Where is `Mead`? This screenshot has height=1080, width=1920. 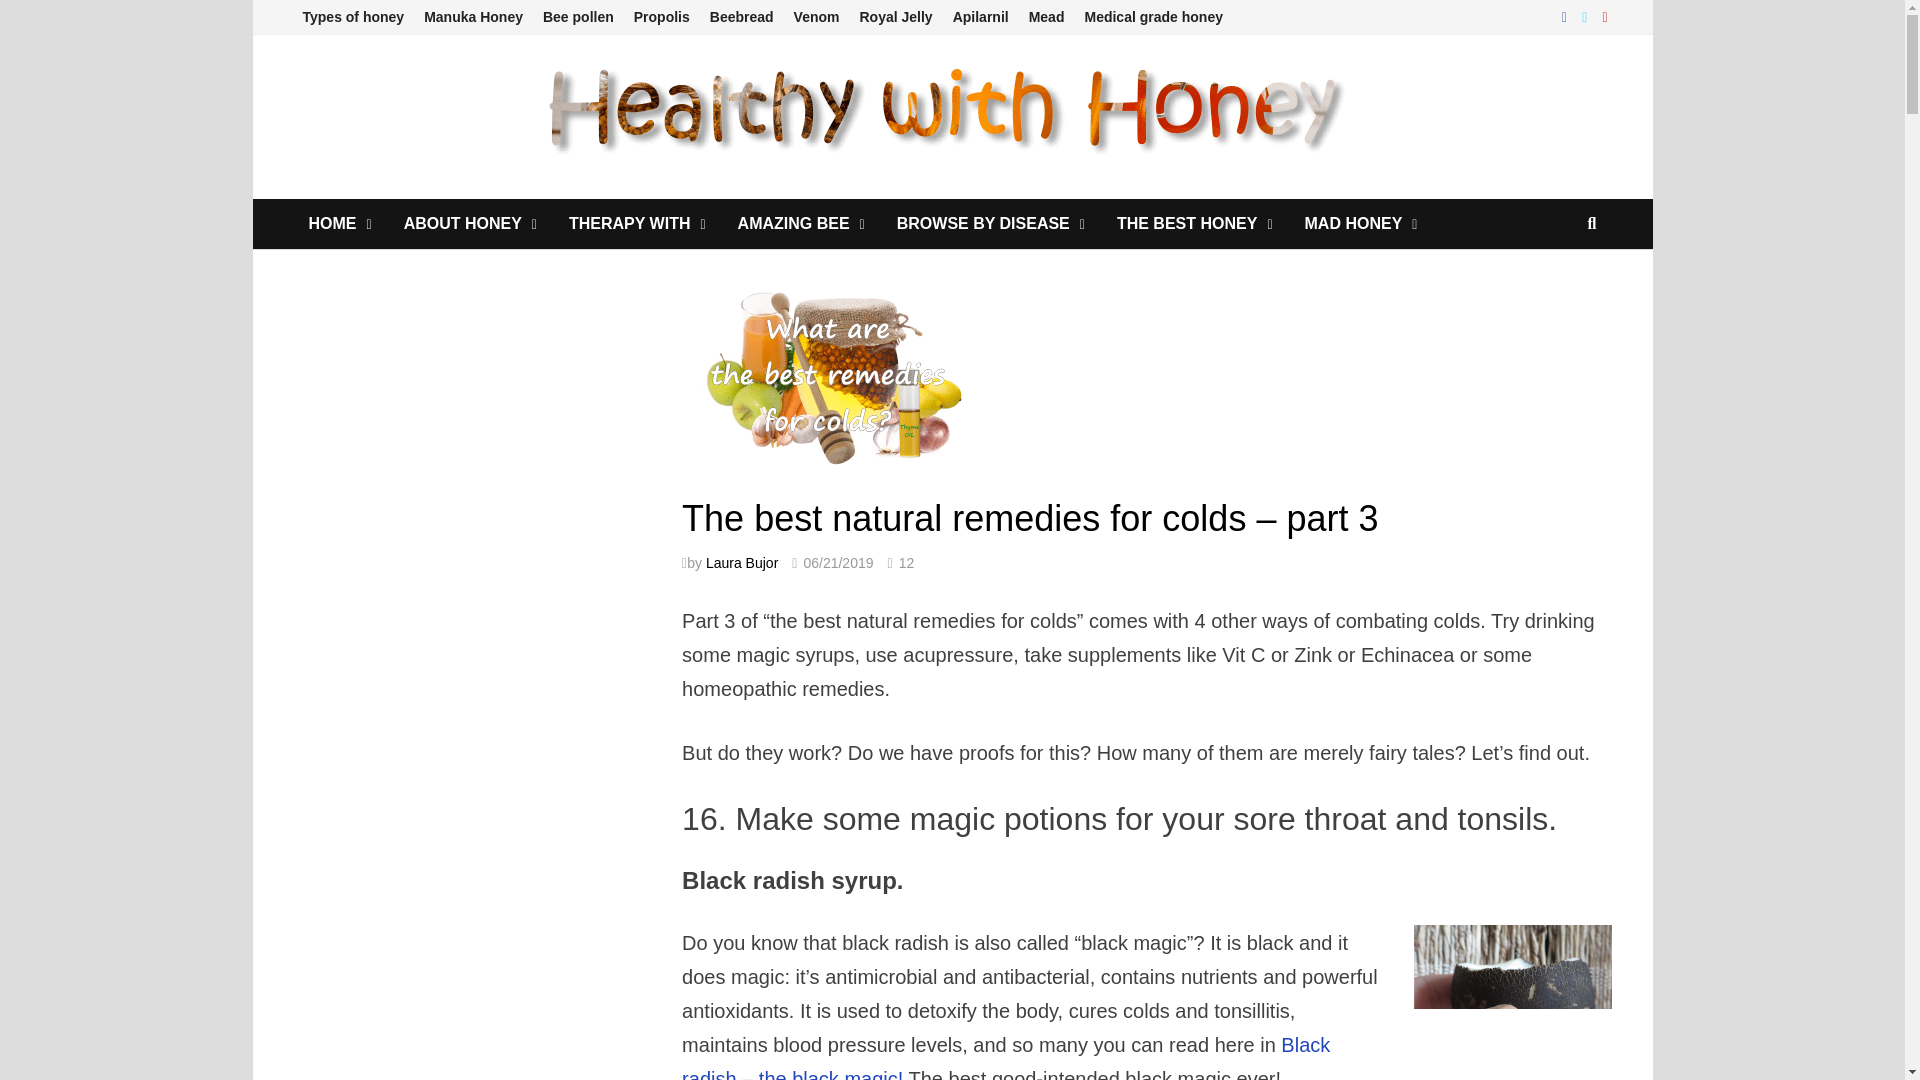
Mead is located at coordinates (1047, 17).